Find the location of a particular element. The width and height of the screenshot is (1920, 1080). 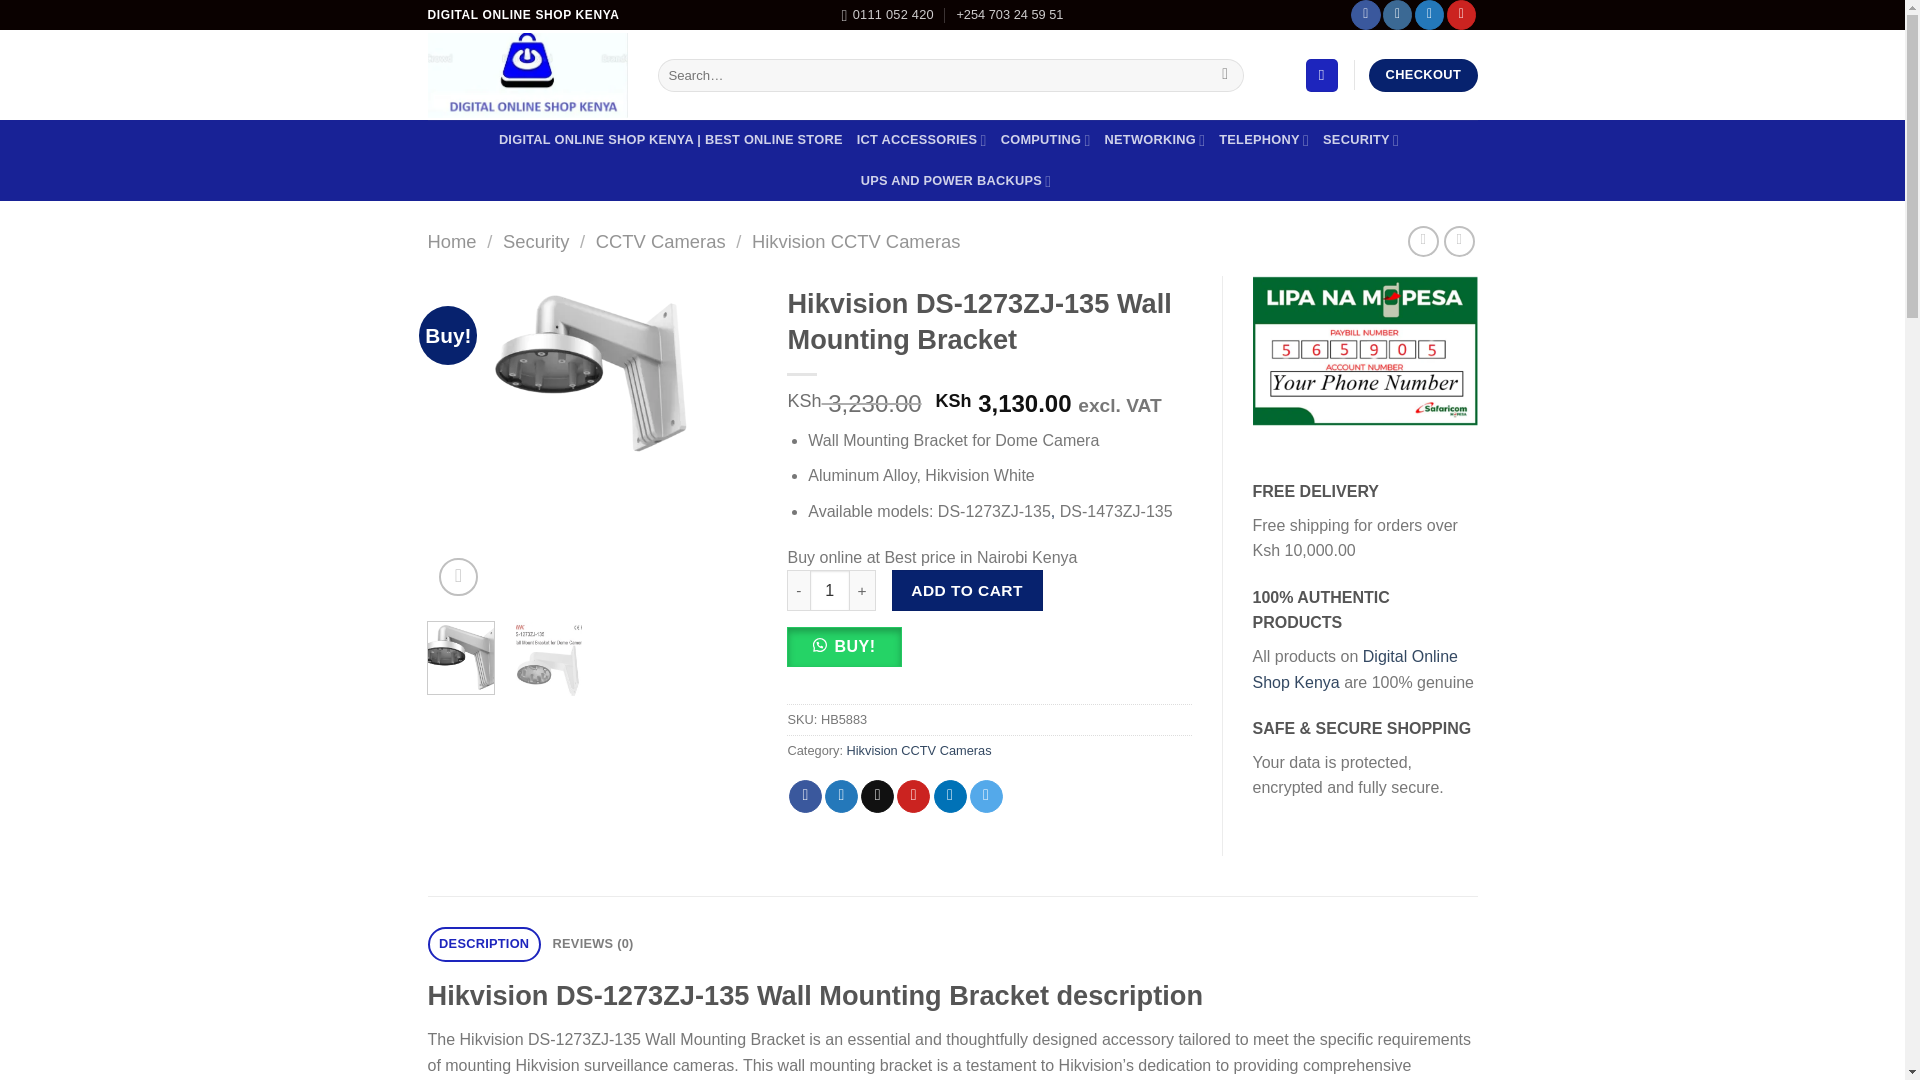

Search is located at coordinates (1226, 76).